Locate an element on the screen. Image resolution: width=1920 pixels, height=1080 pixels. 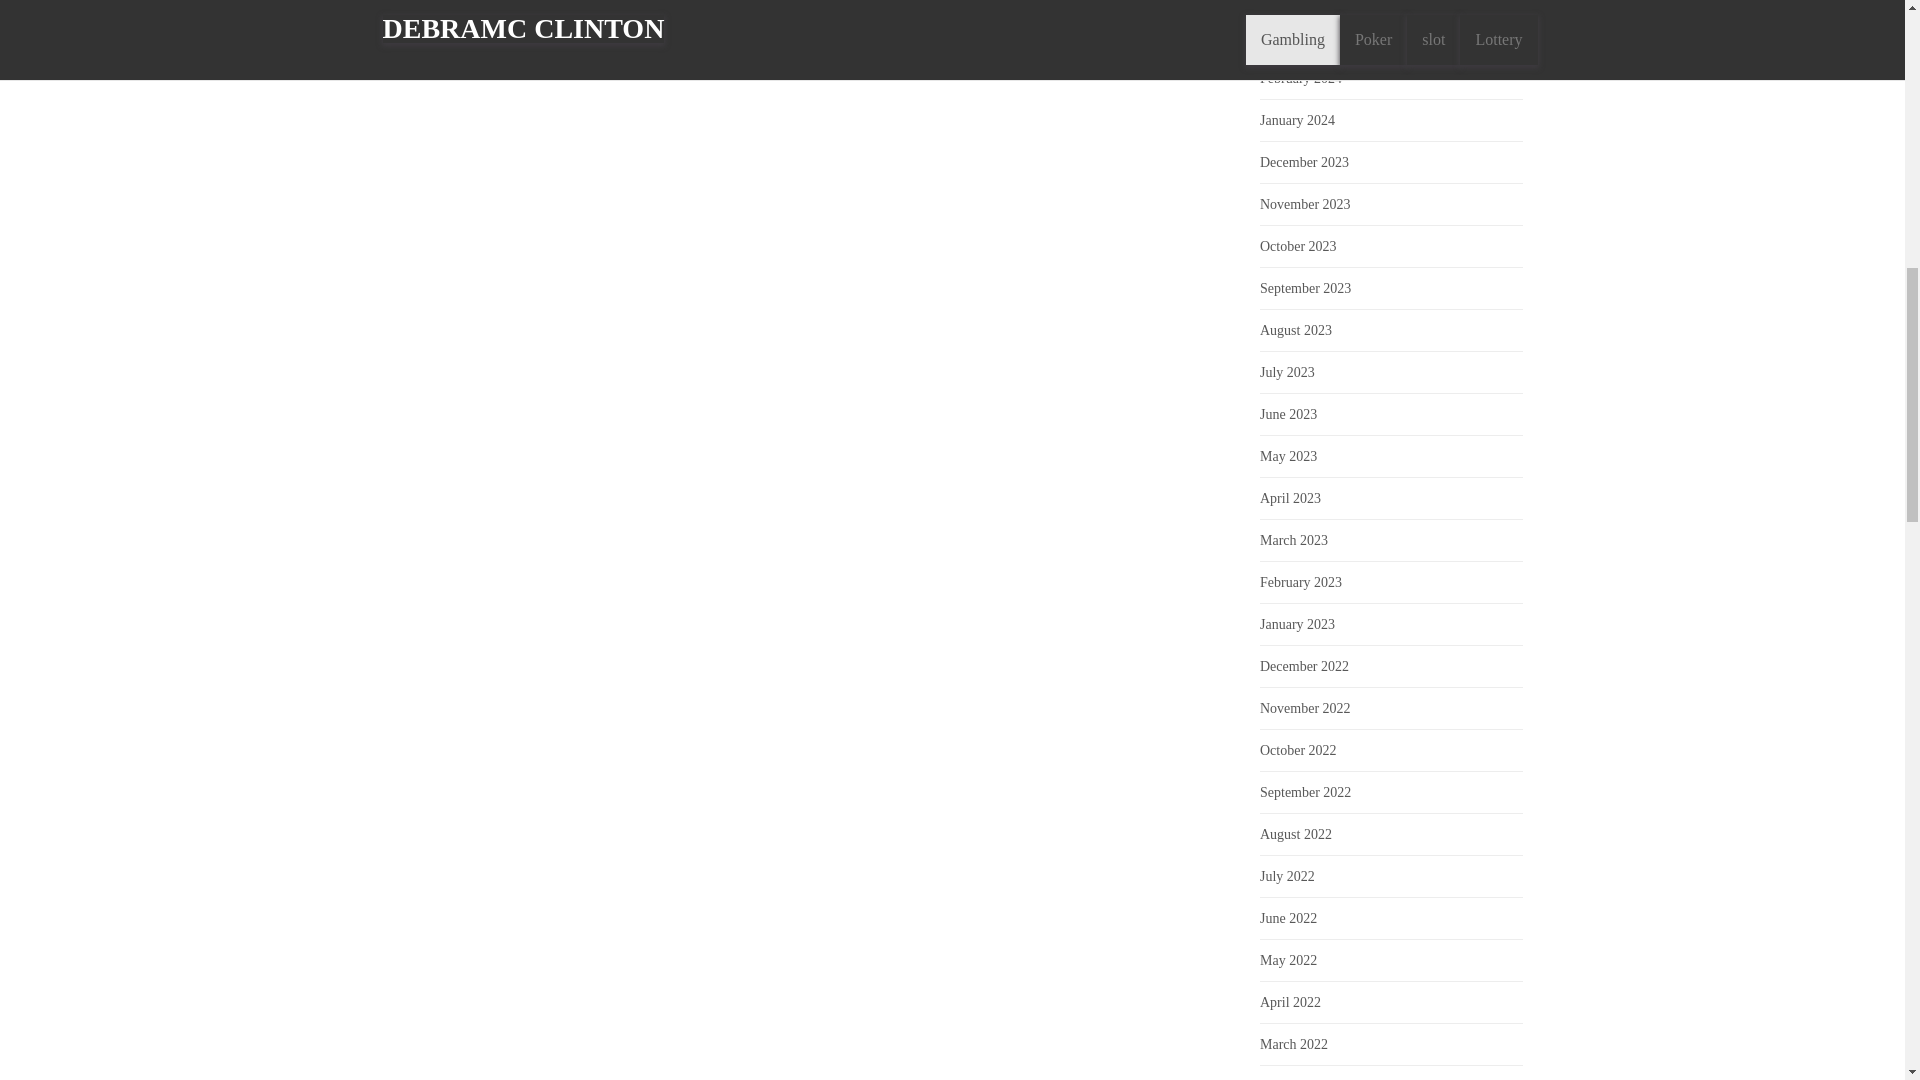
March 2023 is located at coordinates (1294, 540).